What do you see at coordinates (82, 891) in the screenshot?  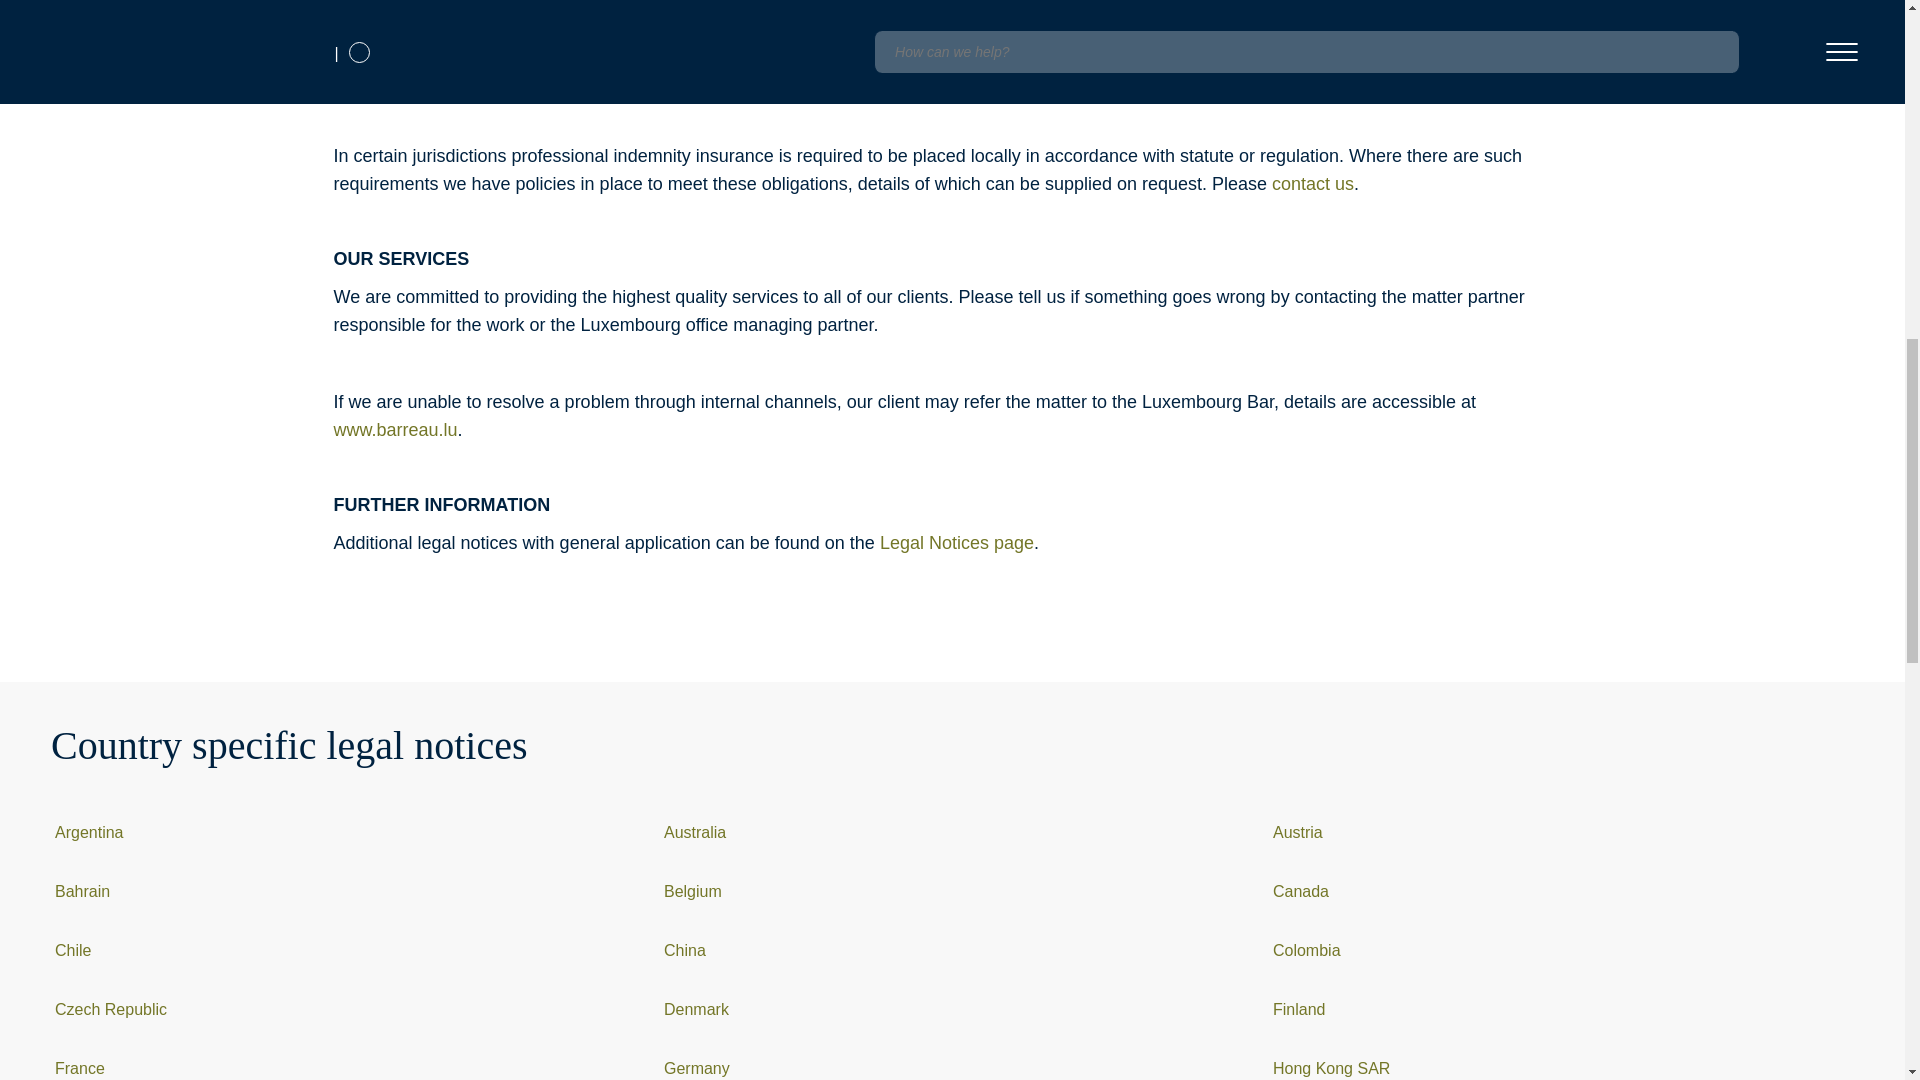 I see `Bahrain` at bounding box center [82, 891].